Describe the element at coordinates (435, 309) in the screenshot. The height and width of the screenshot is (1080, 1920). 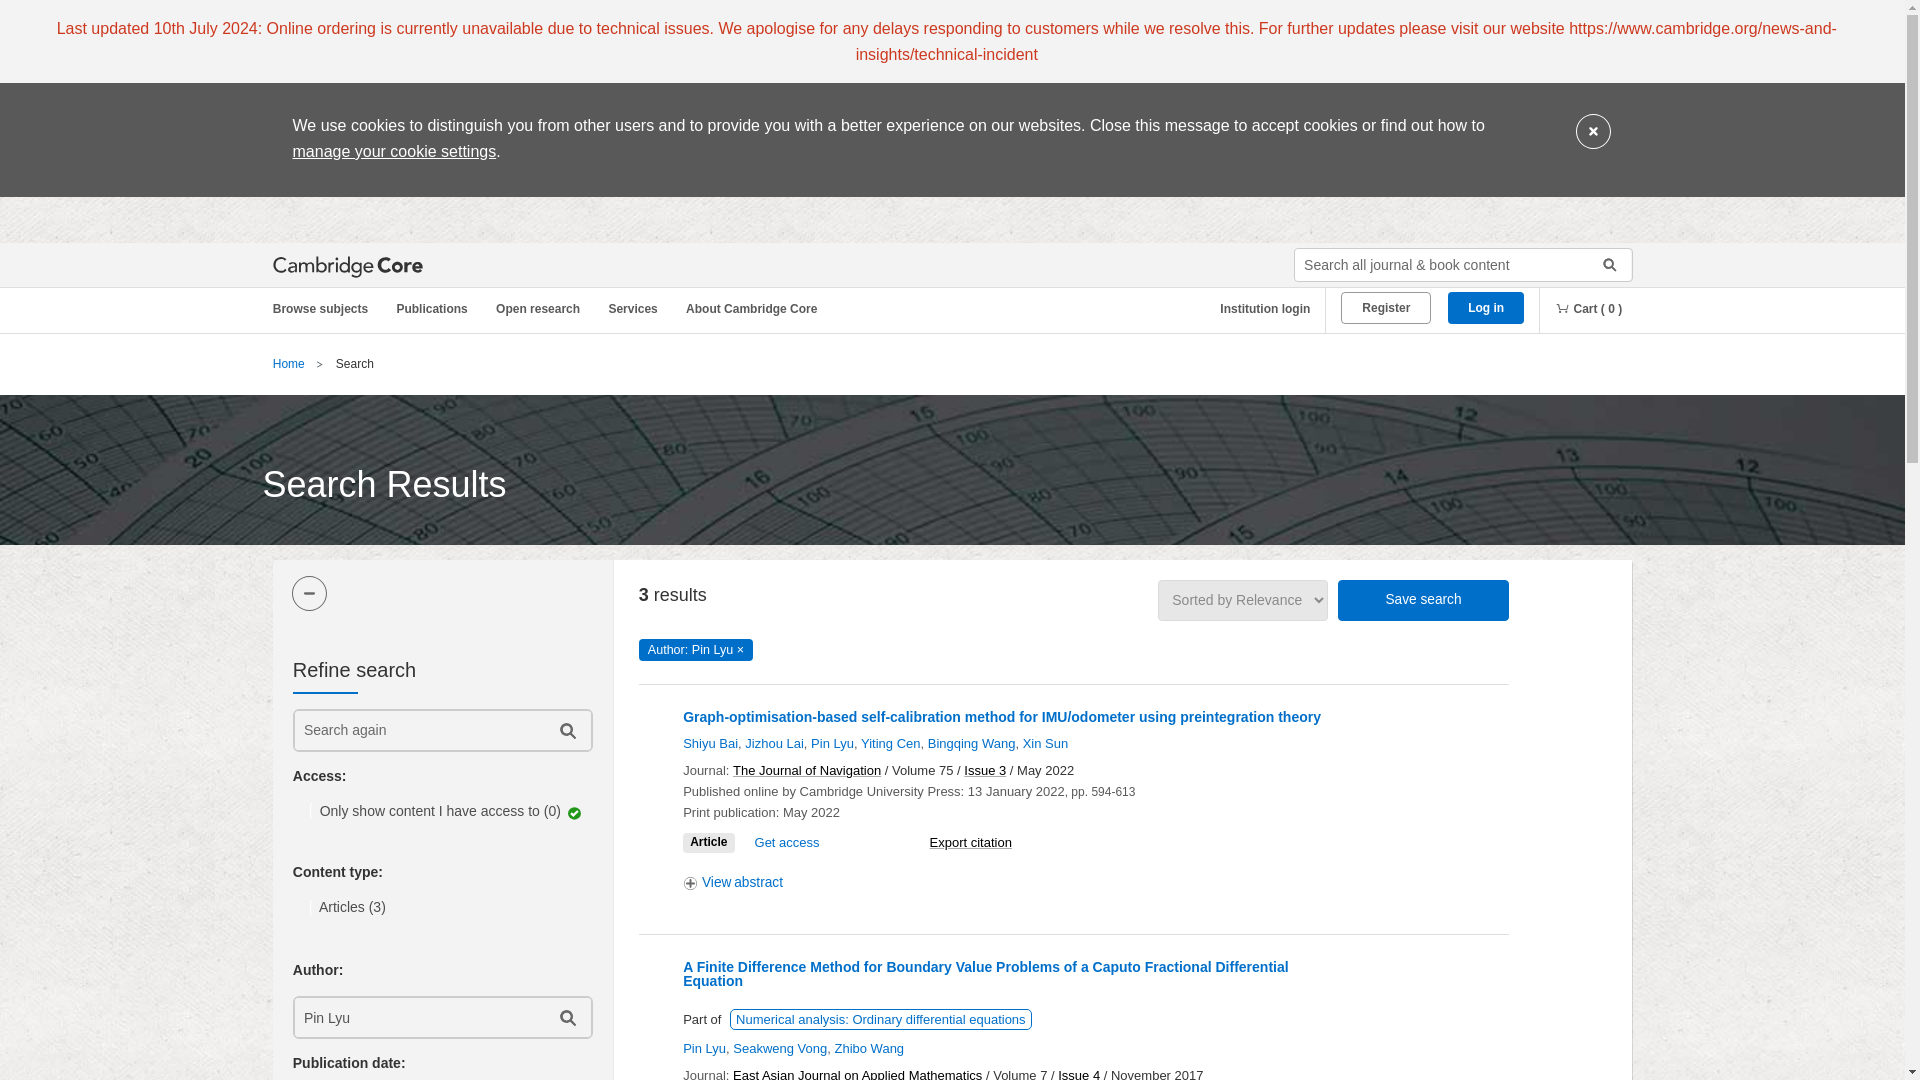
I see `Publications` at that location.